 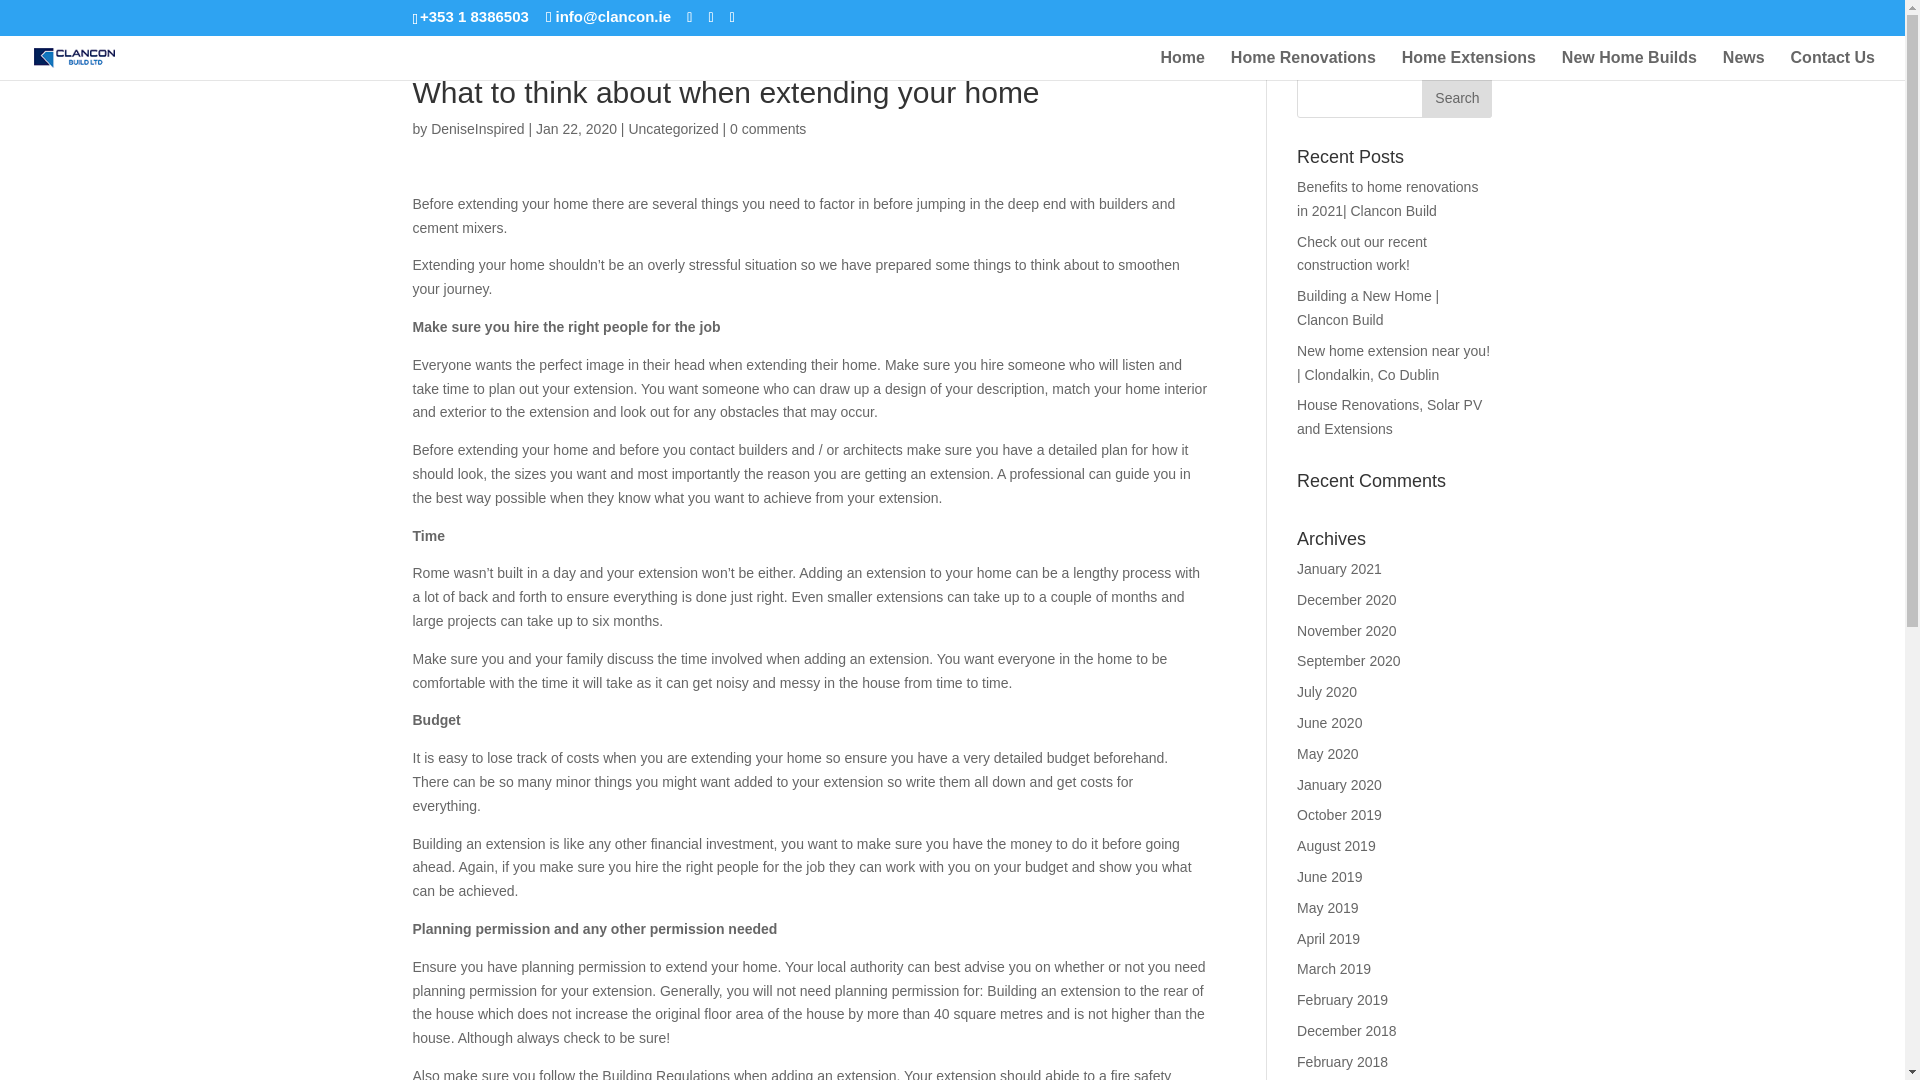 What do you see at coordinates (1347, 600) in the screenshot?
I see `December 2020` at bounding box center [1347, 600].